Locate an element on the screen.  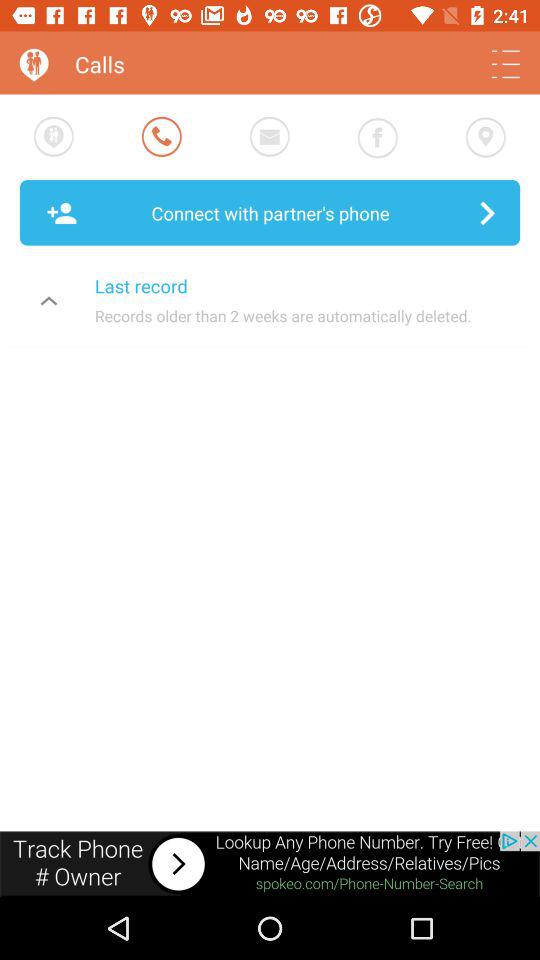
visit advertiser is located at coordinates (270, 864).